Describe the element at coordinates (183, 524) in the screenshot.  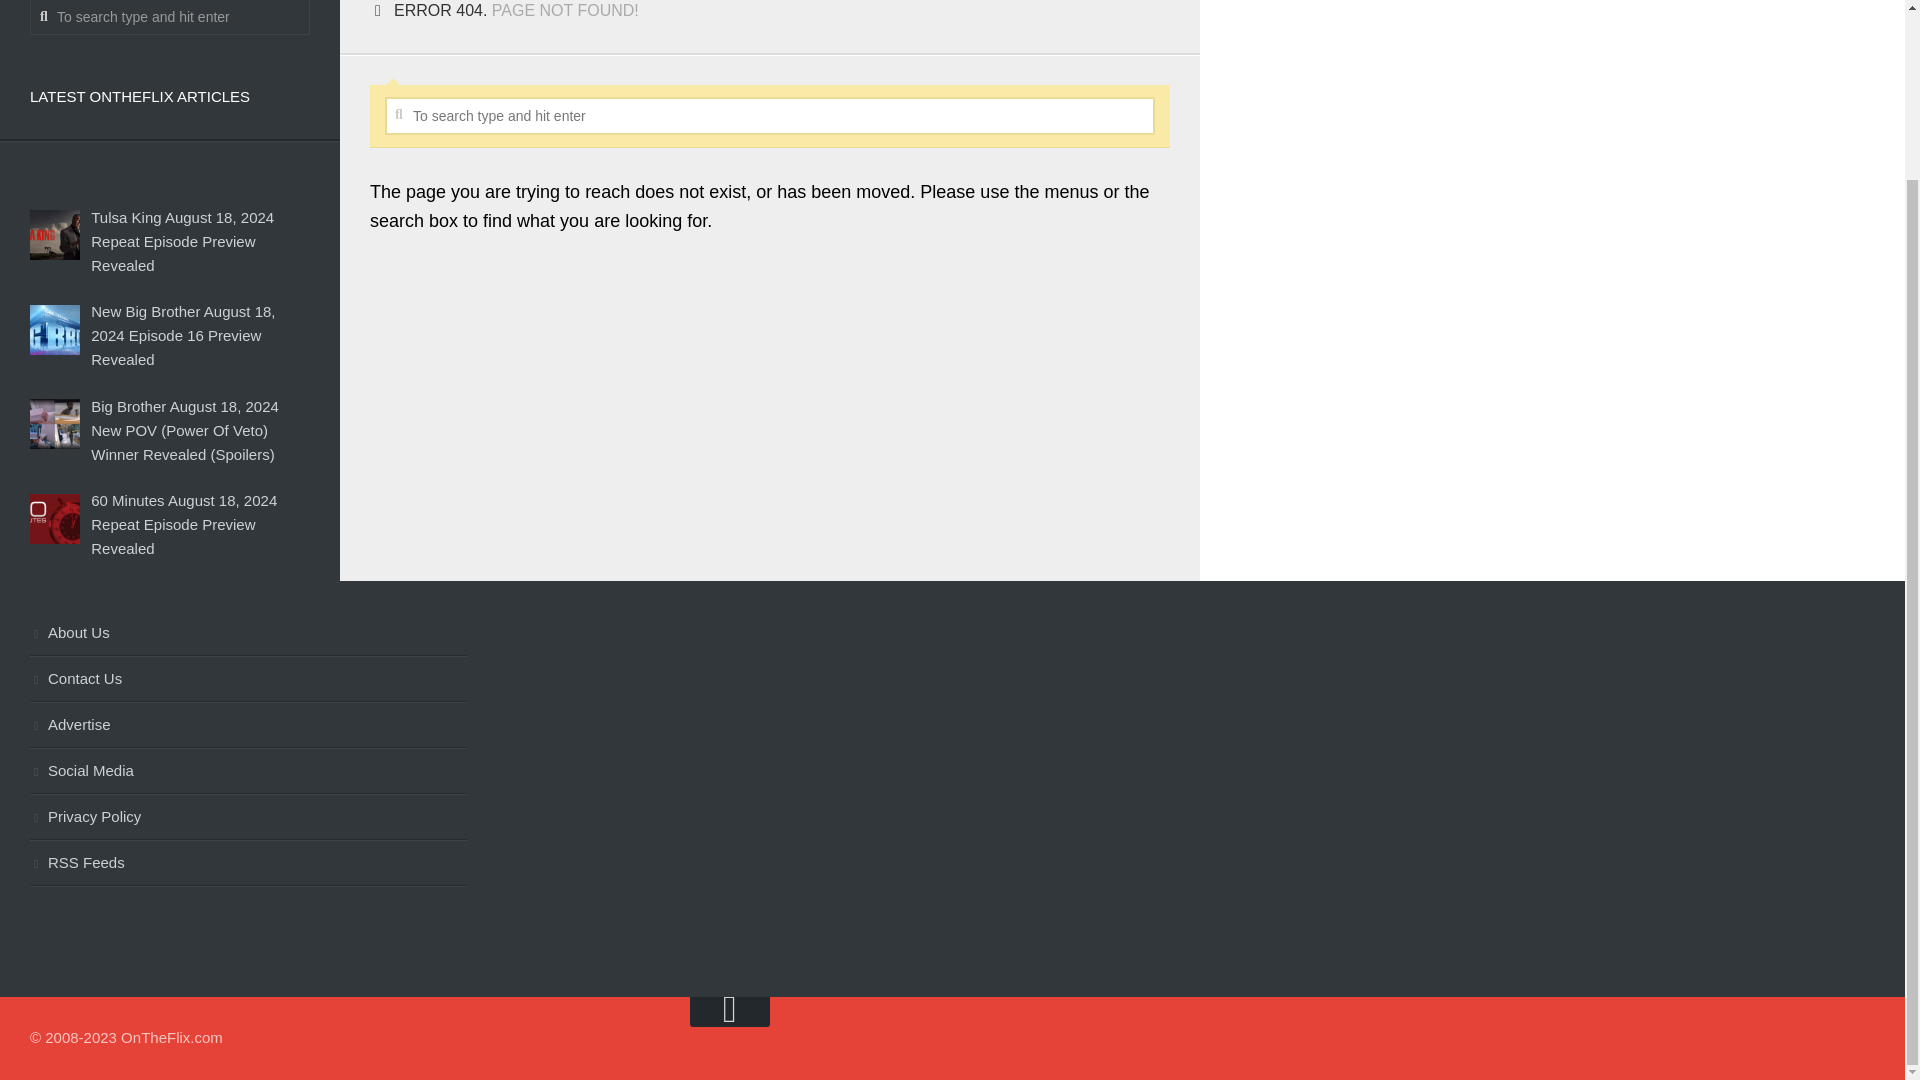
I see `60 Minutes August 18, 2024 Repeat Episode Preview Revealed` at that location.